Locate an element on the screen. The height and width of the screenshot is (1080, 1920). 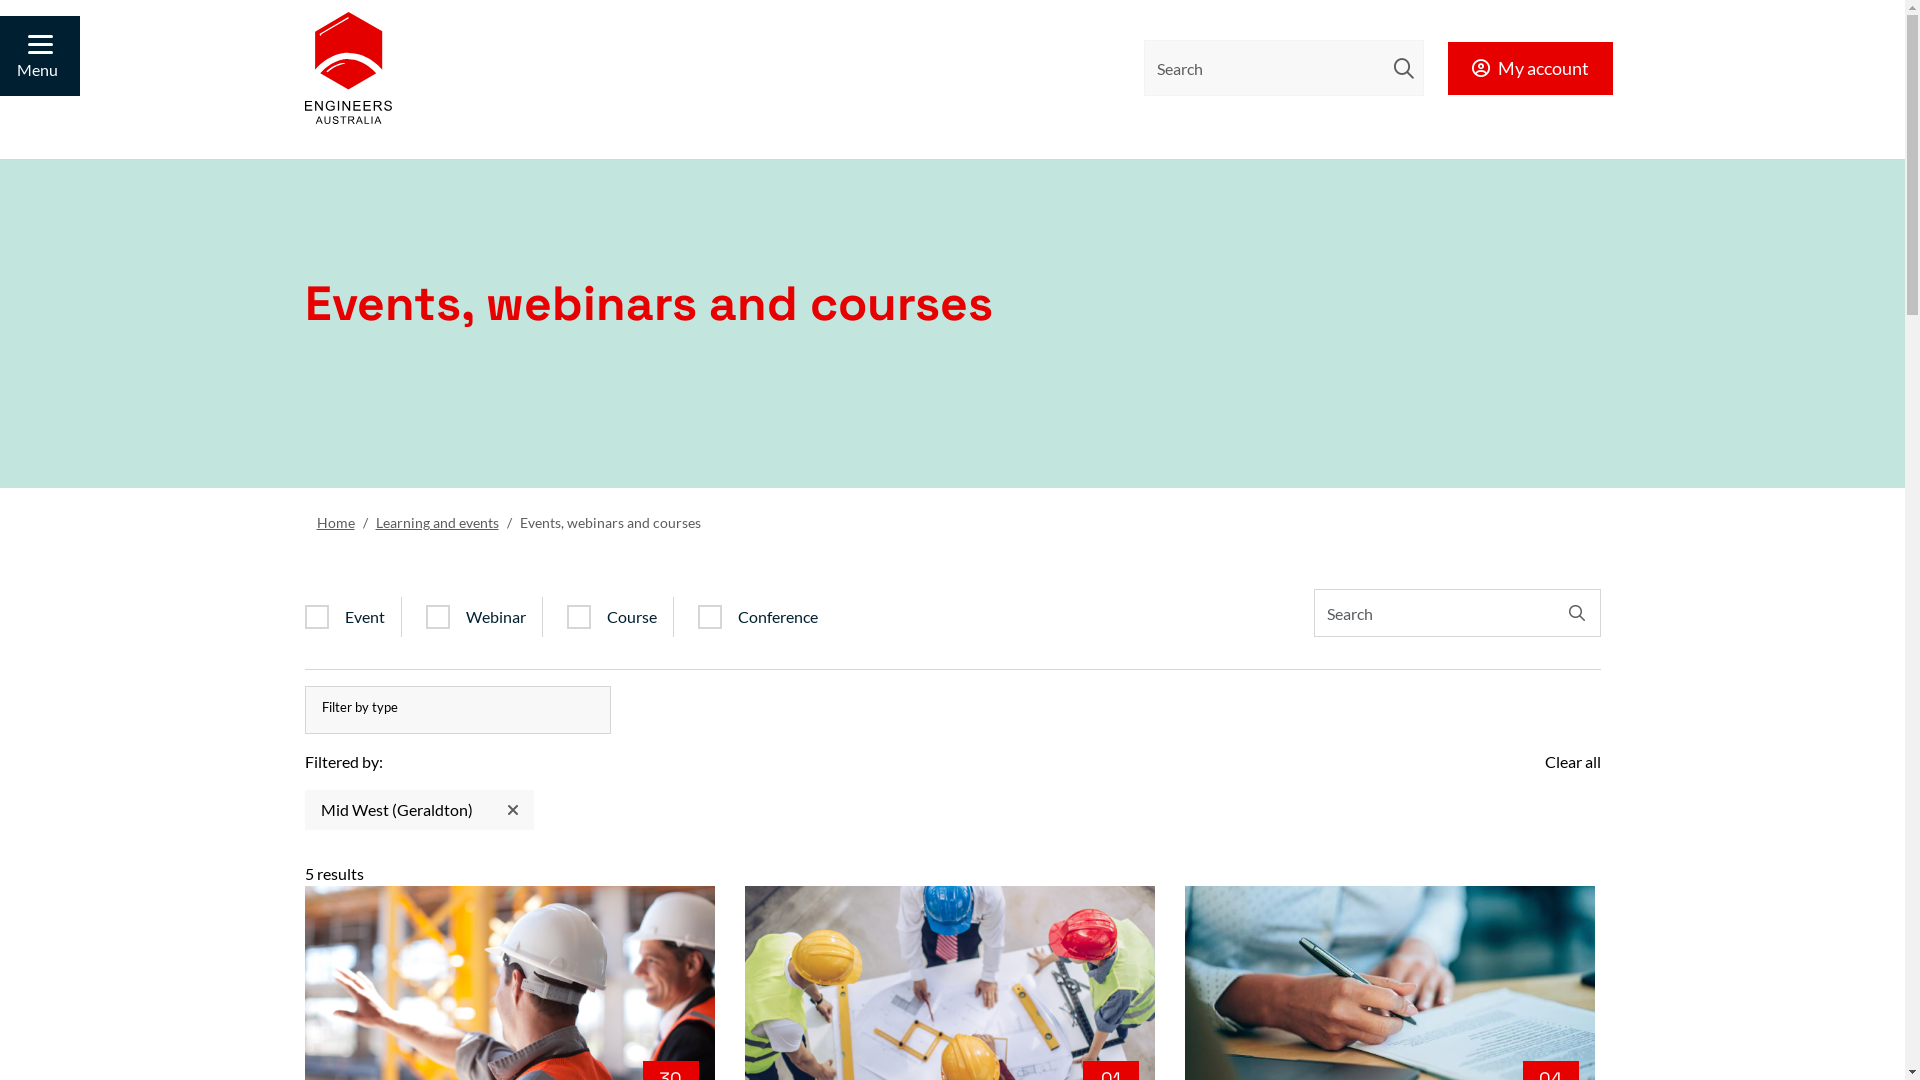
search submit is located at coordinates (1404, 68).